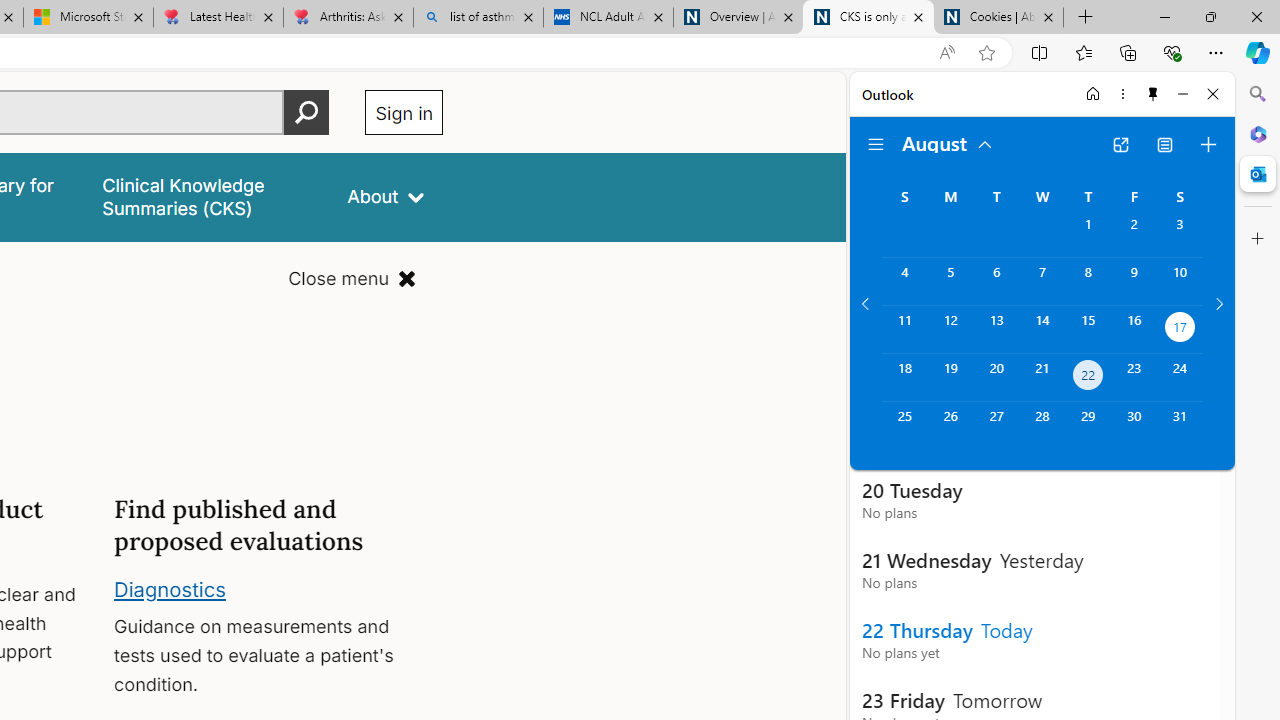  What do you see at coordinates (1134, 281) in the screenshot?
I see `Friday, August 9, 2024. ` at bounding box center [1134, 281].